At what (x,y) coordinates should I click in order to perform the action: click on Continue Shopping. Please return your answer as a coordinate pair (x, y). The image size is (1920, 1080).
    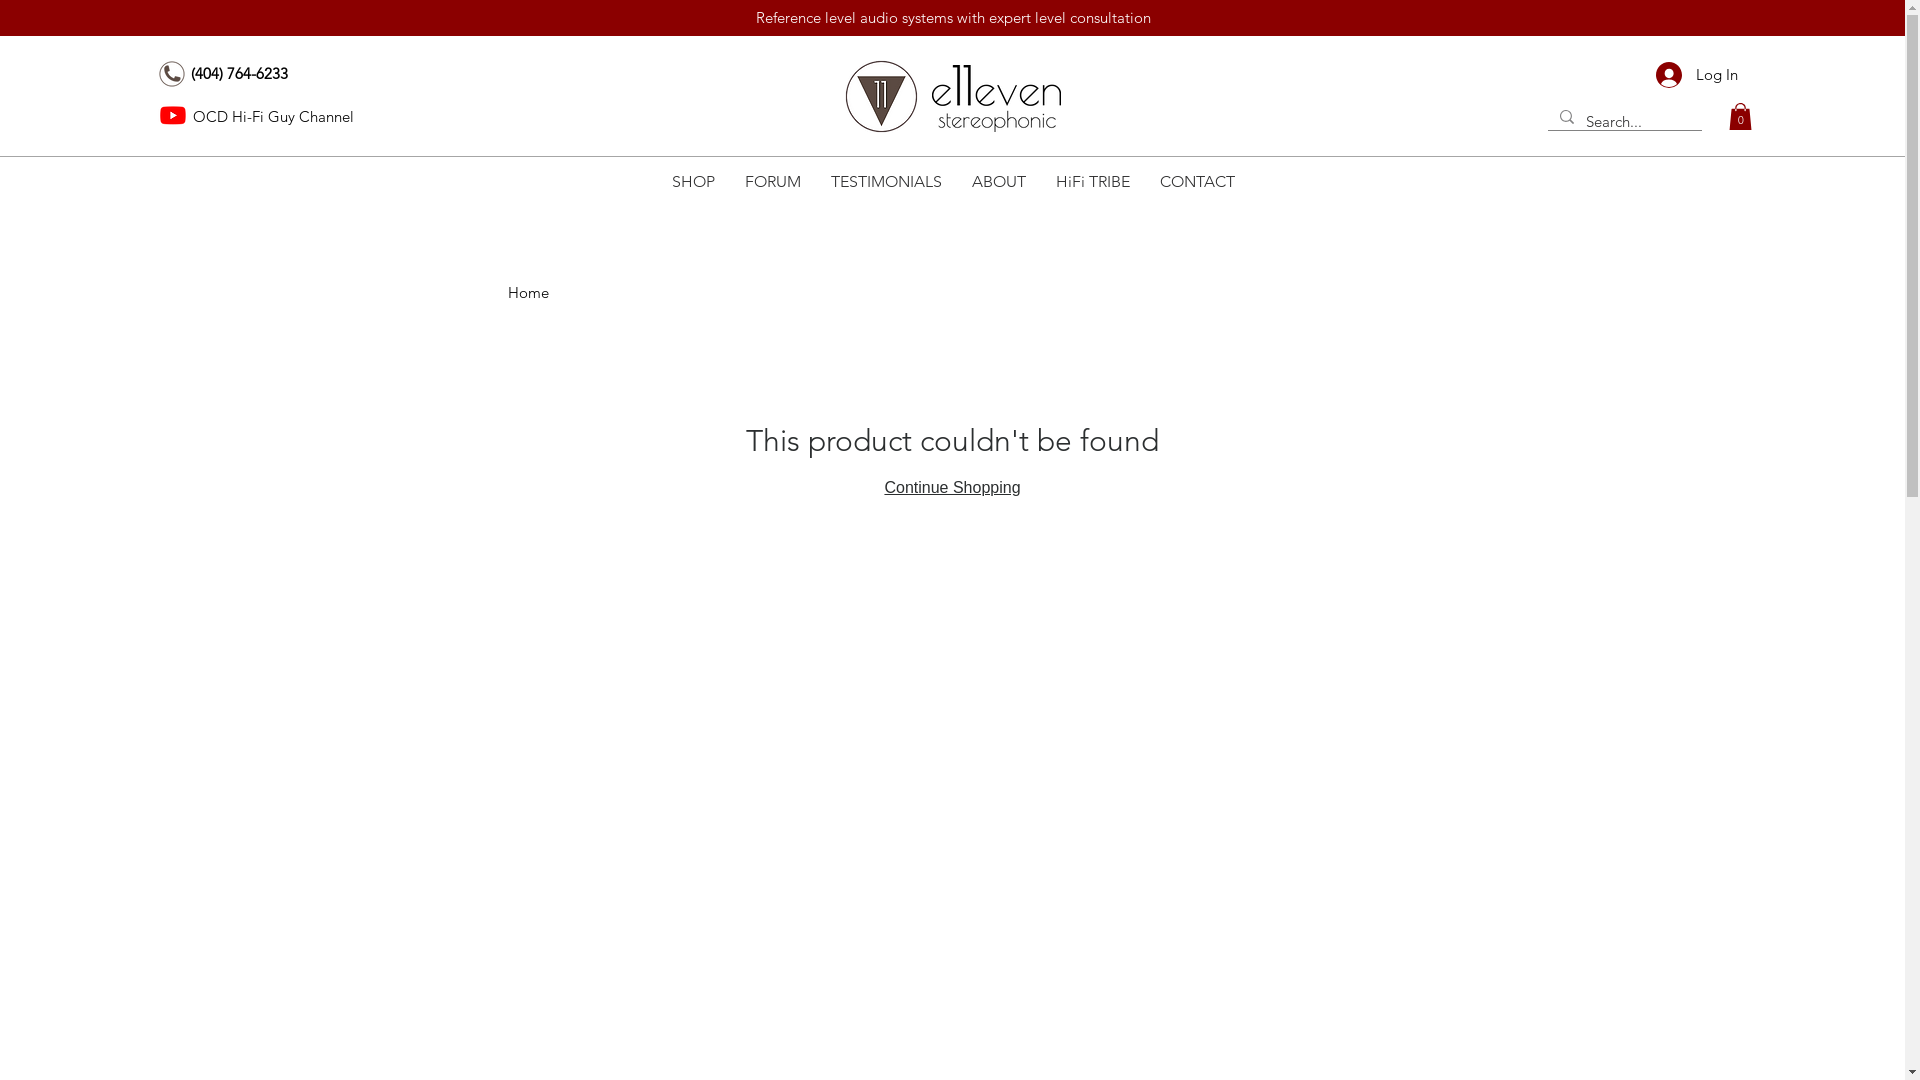
    Looking at the image, I should click on (952, 488).